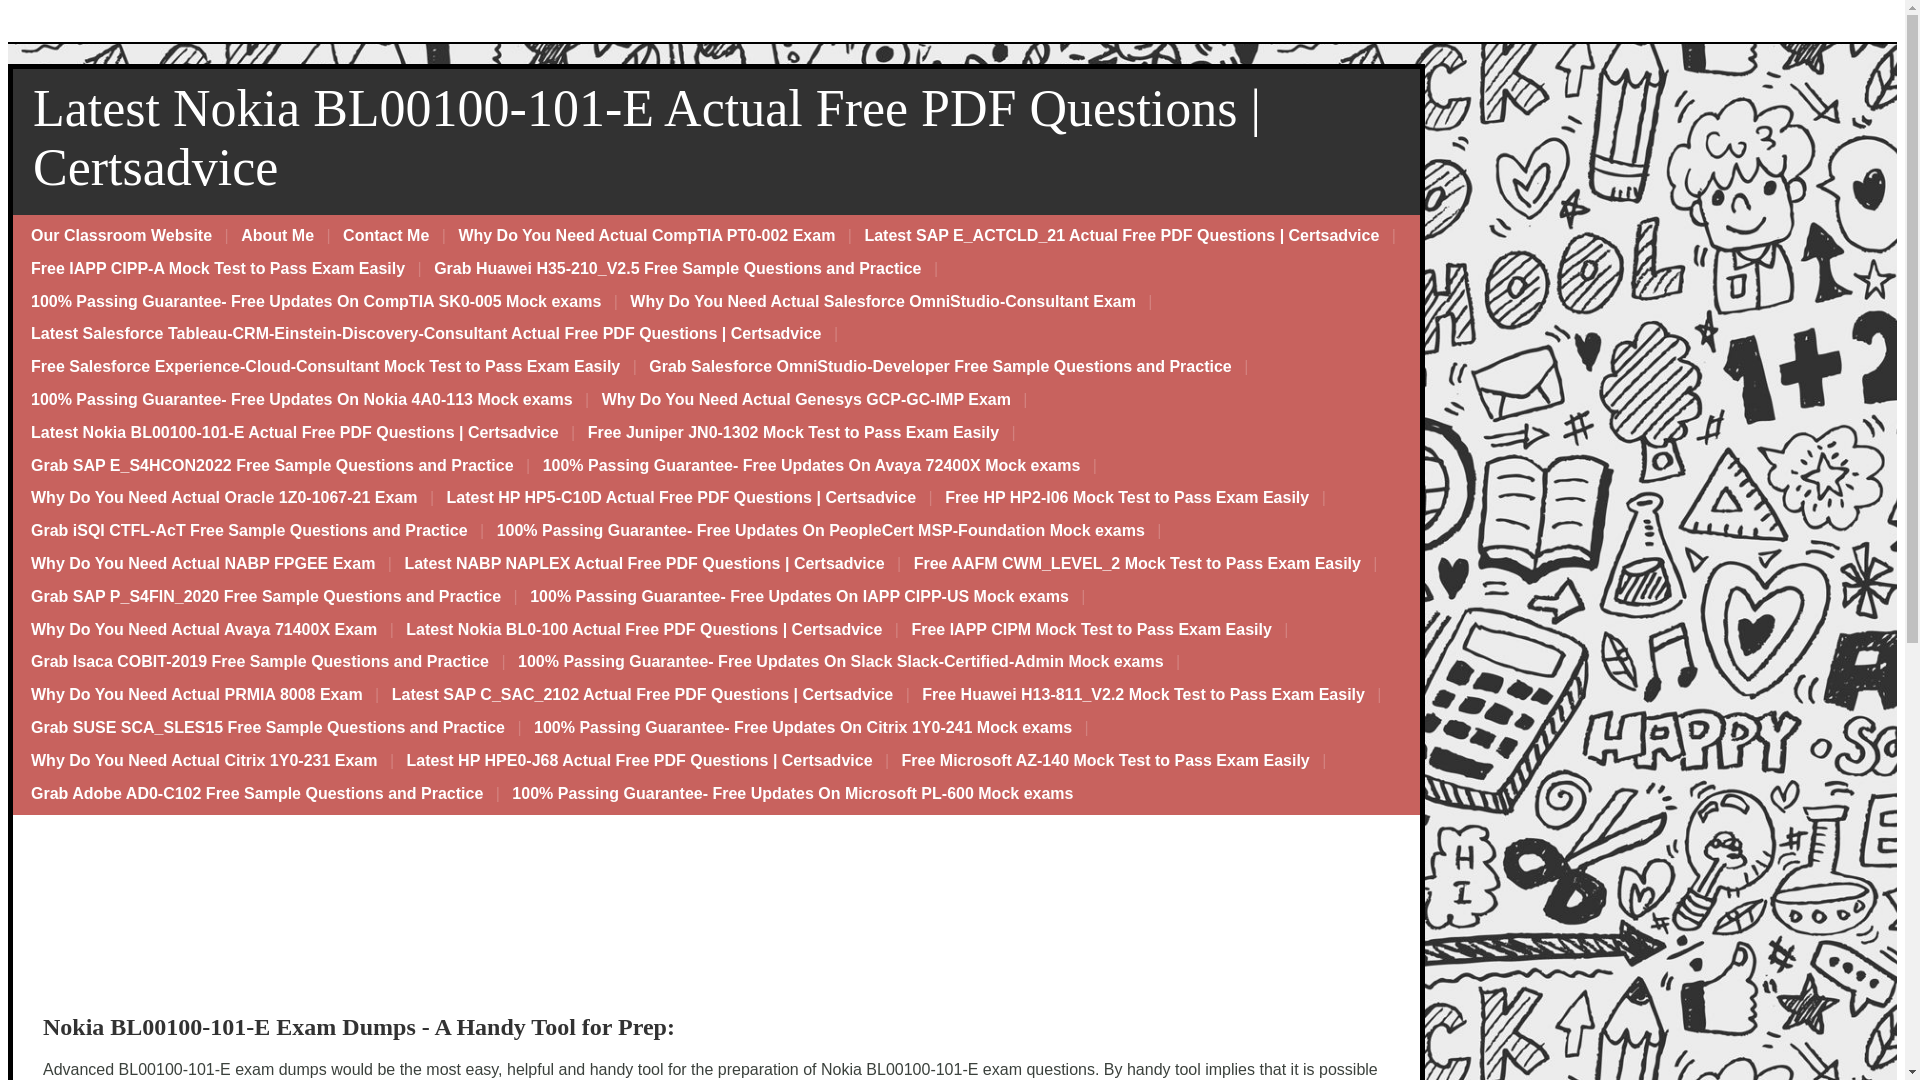  Describe the element at coordinates (646, 236) in the screenshot. I see `Why Do You Need Actual CompTIA PT0-002 Exam` at that location.